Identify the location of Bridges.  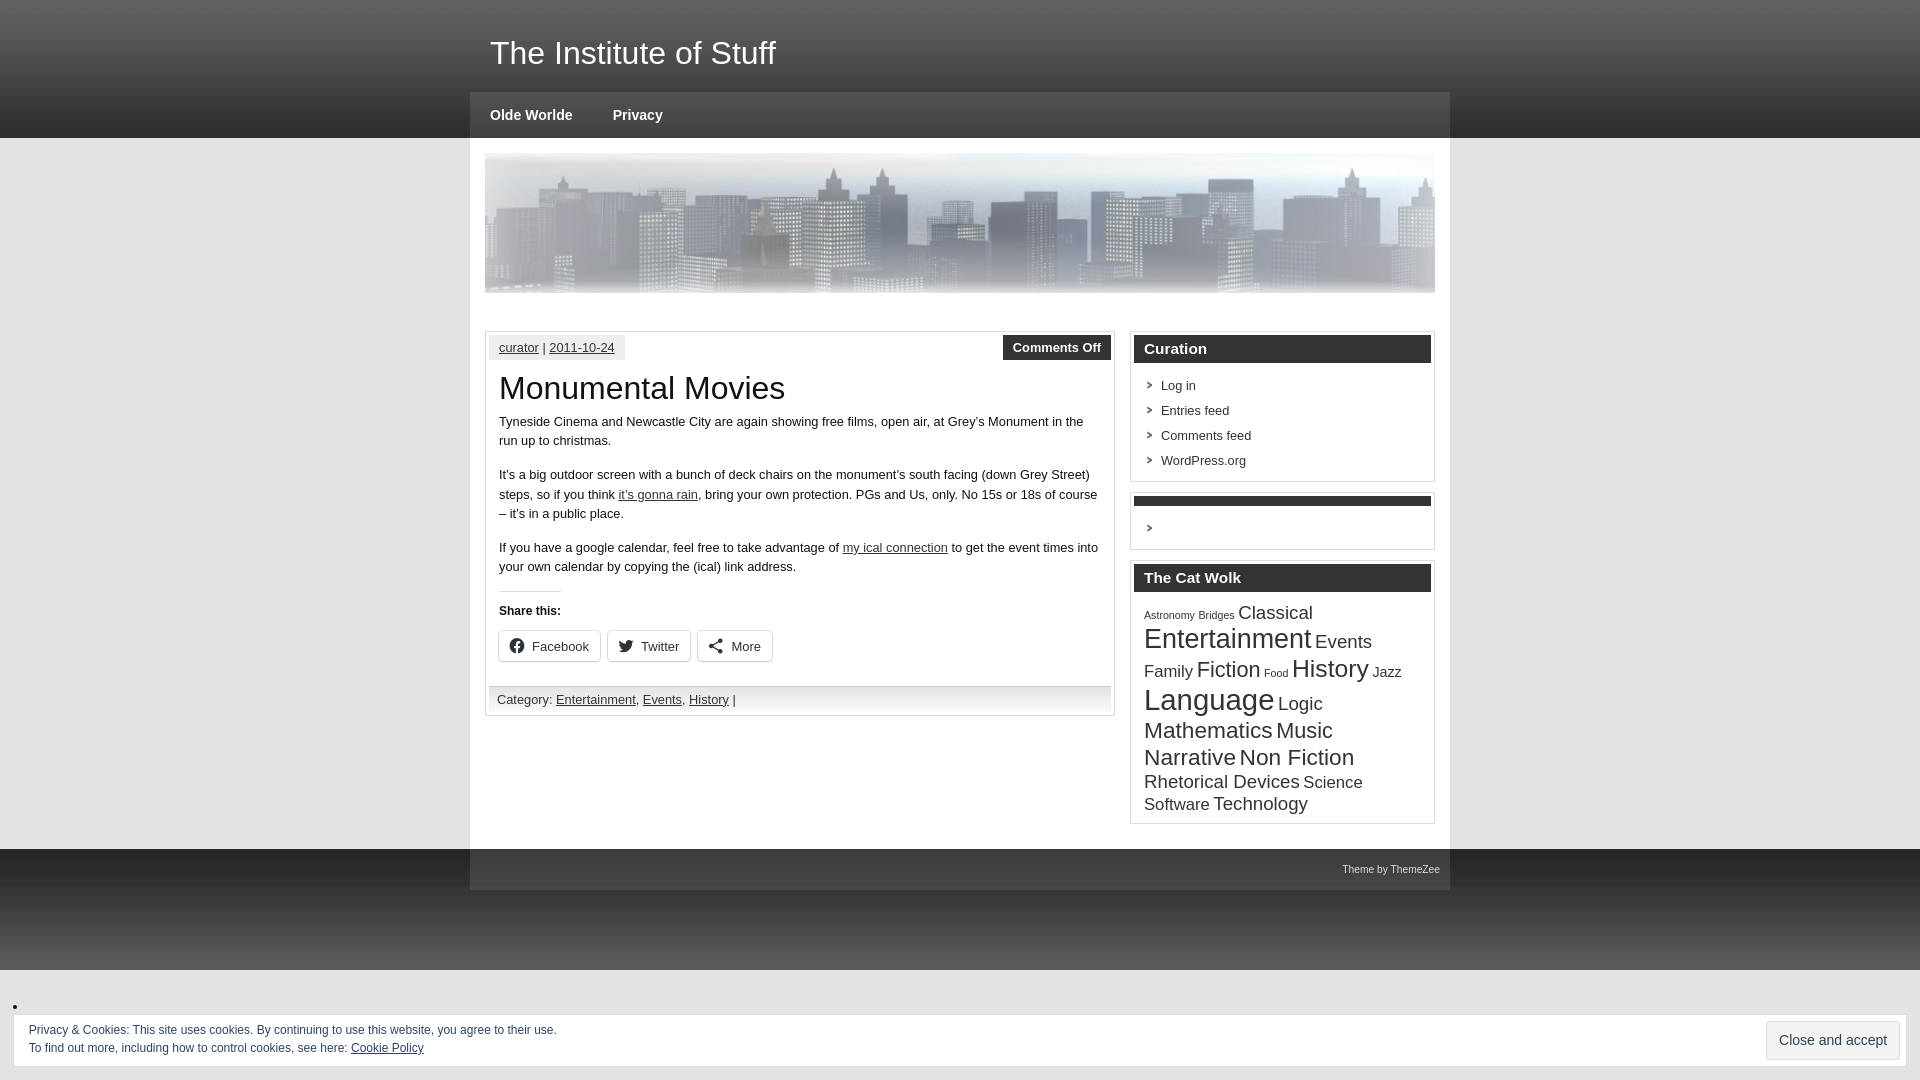
(1216, 615).